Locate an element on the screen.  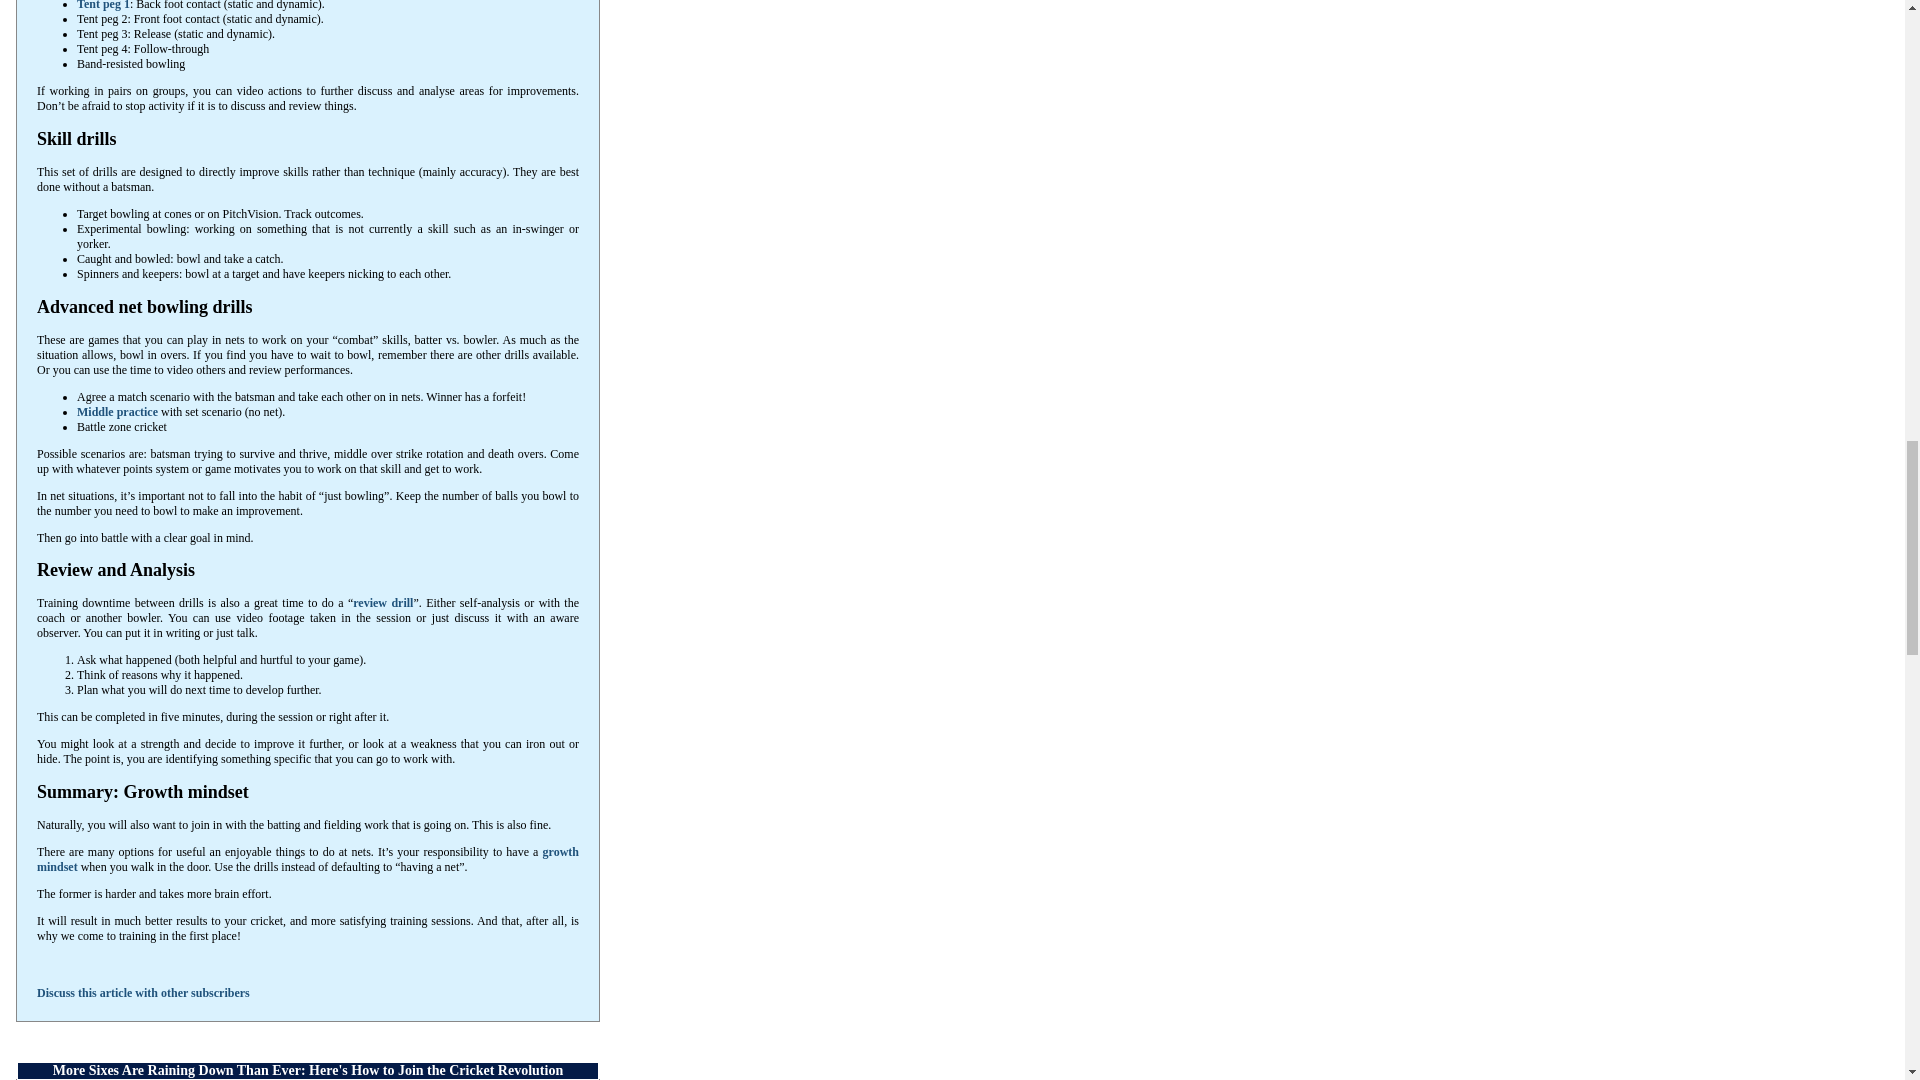
Middle practice is located at coordinates (116, 410).